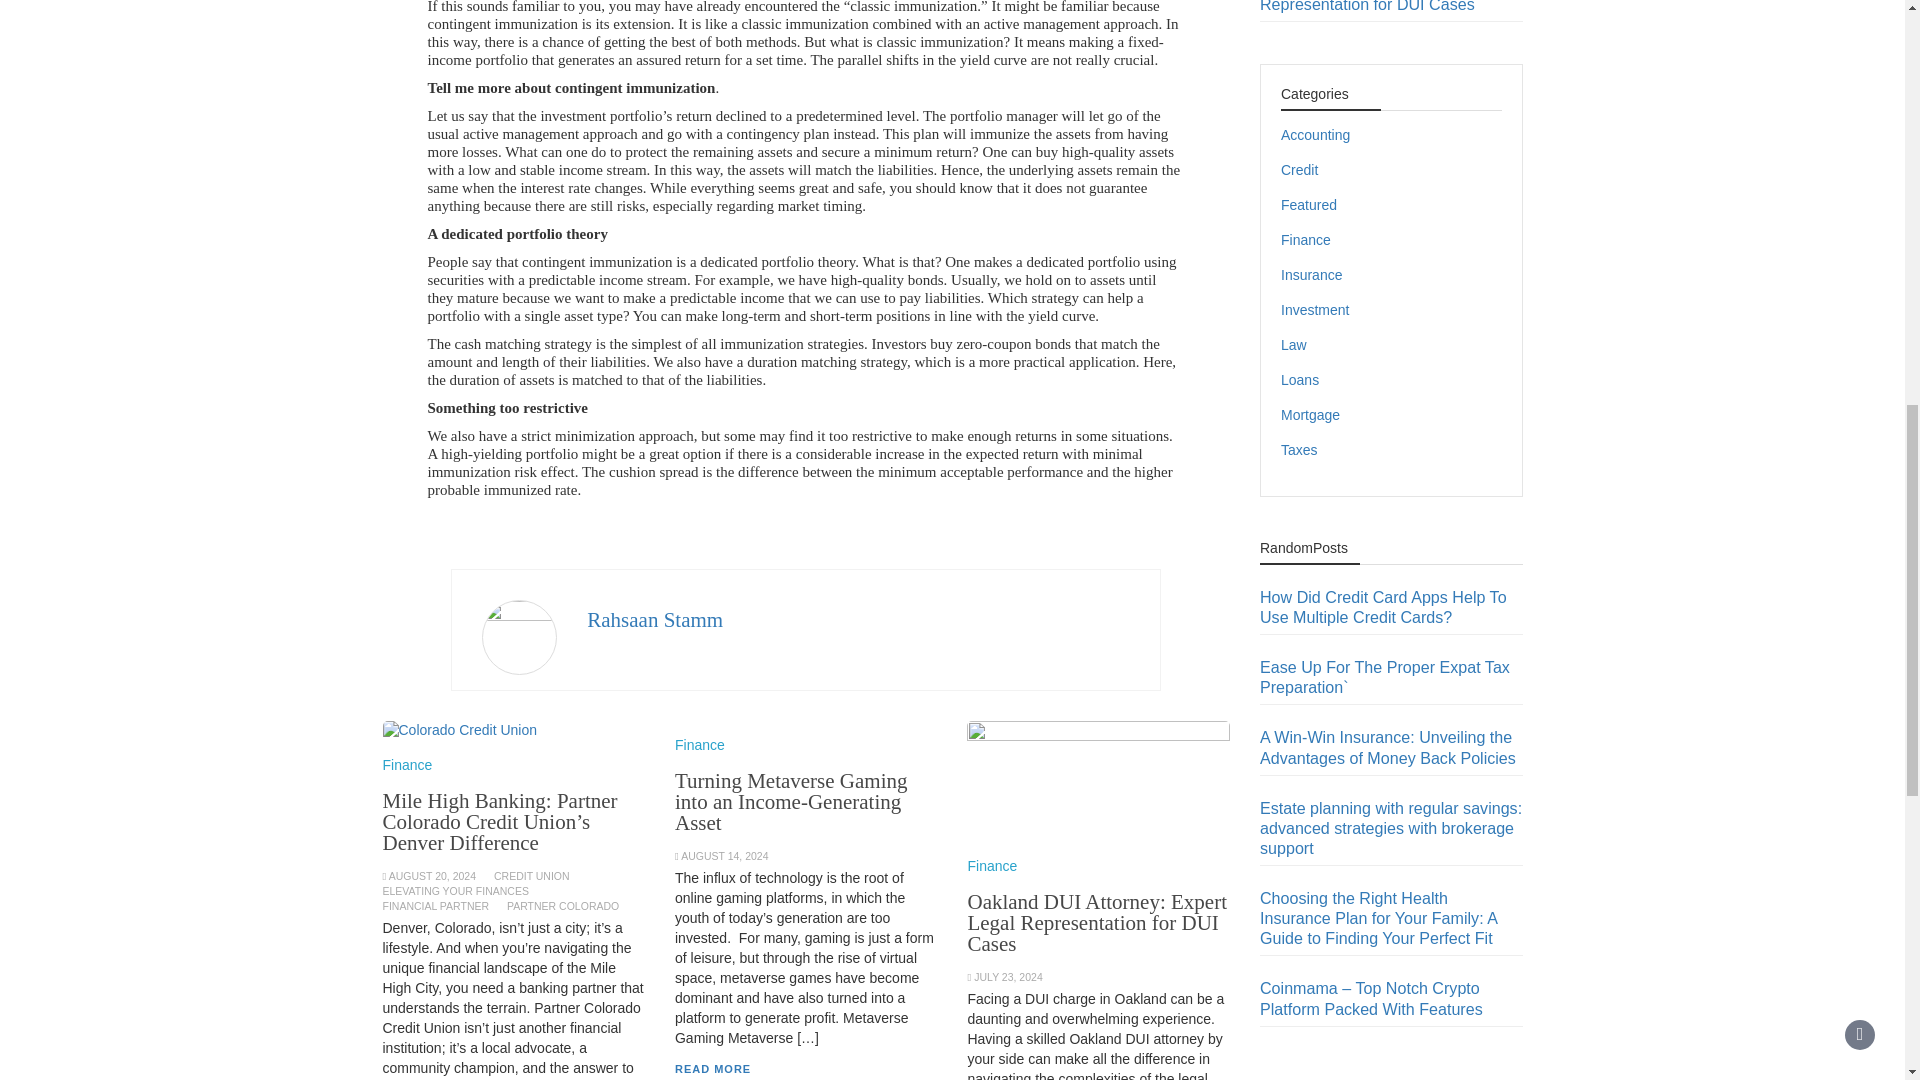 The image size is (1920, 1080). Describe the element at coordinates (532, 876) in the screenshot. I see `CREDIT UNION` at that location.